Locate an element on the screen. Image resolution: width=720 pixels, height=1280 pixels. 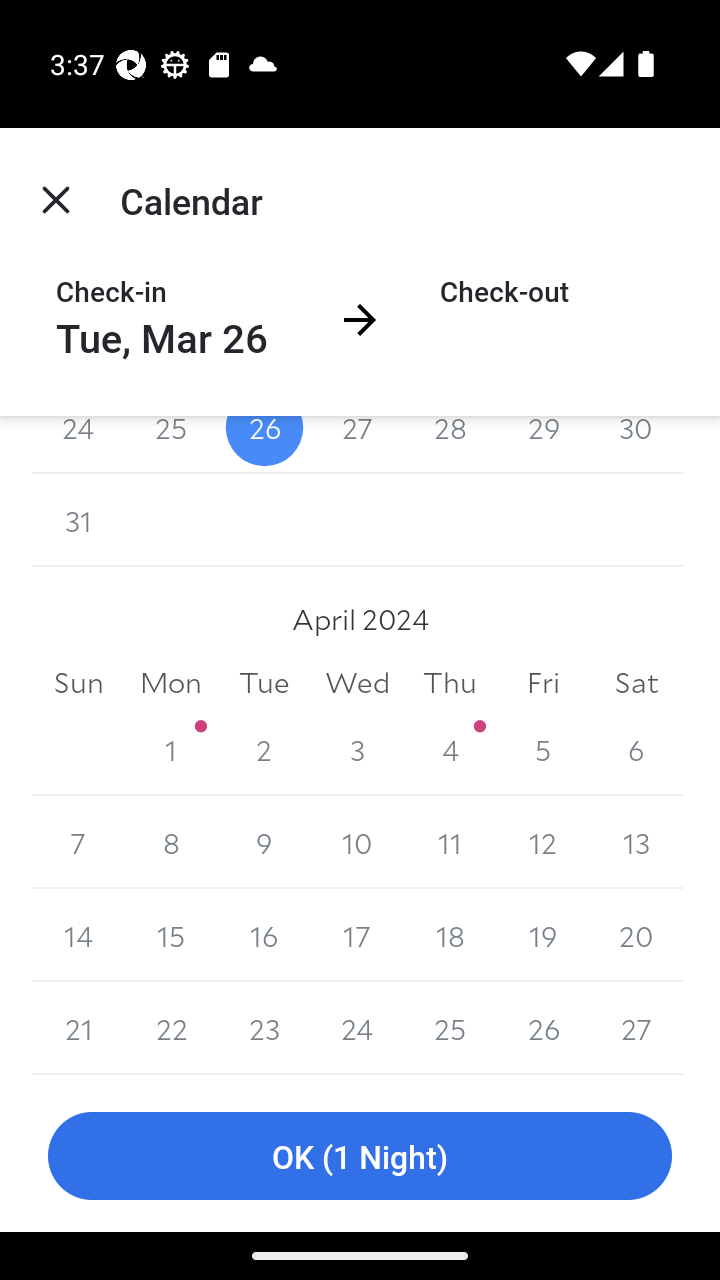
6 6 April 2024 is located at coordinates (636, 749).